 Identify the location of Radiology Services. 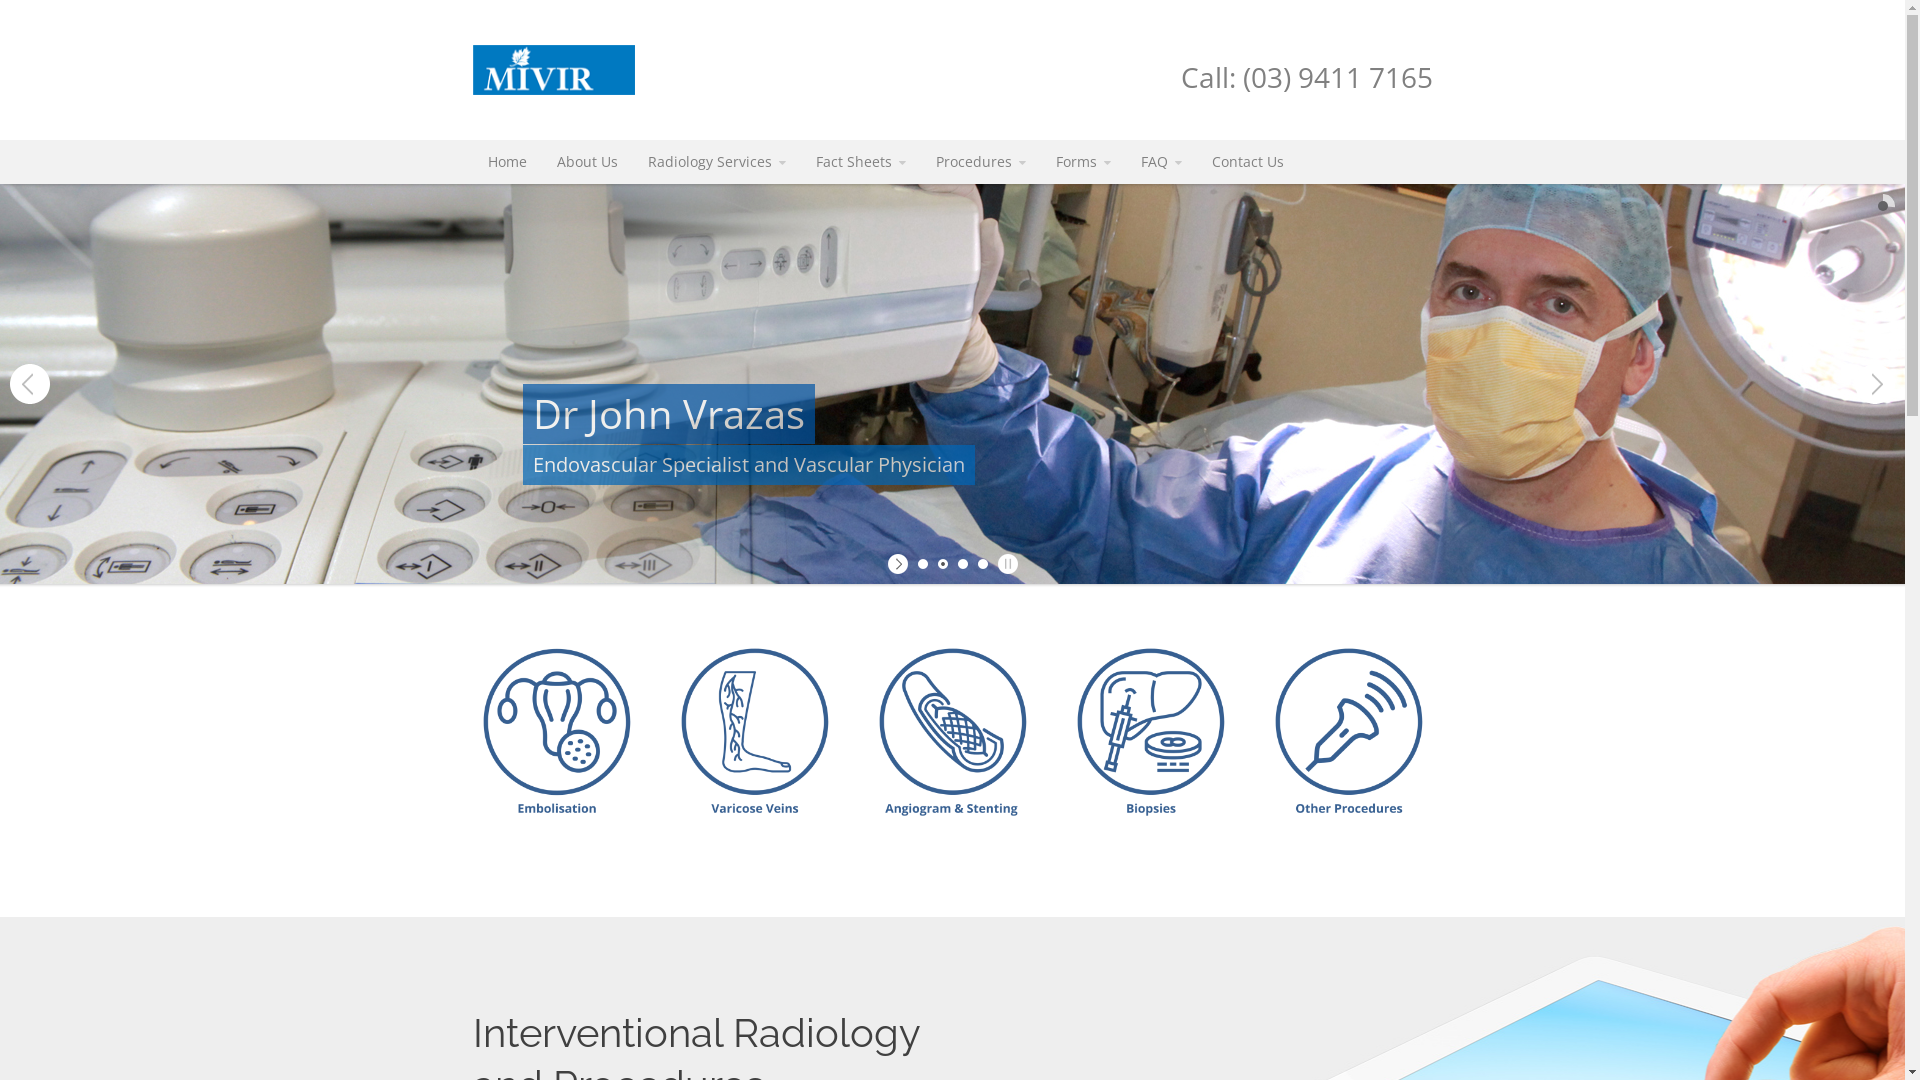
(716, 162).